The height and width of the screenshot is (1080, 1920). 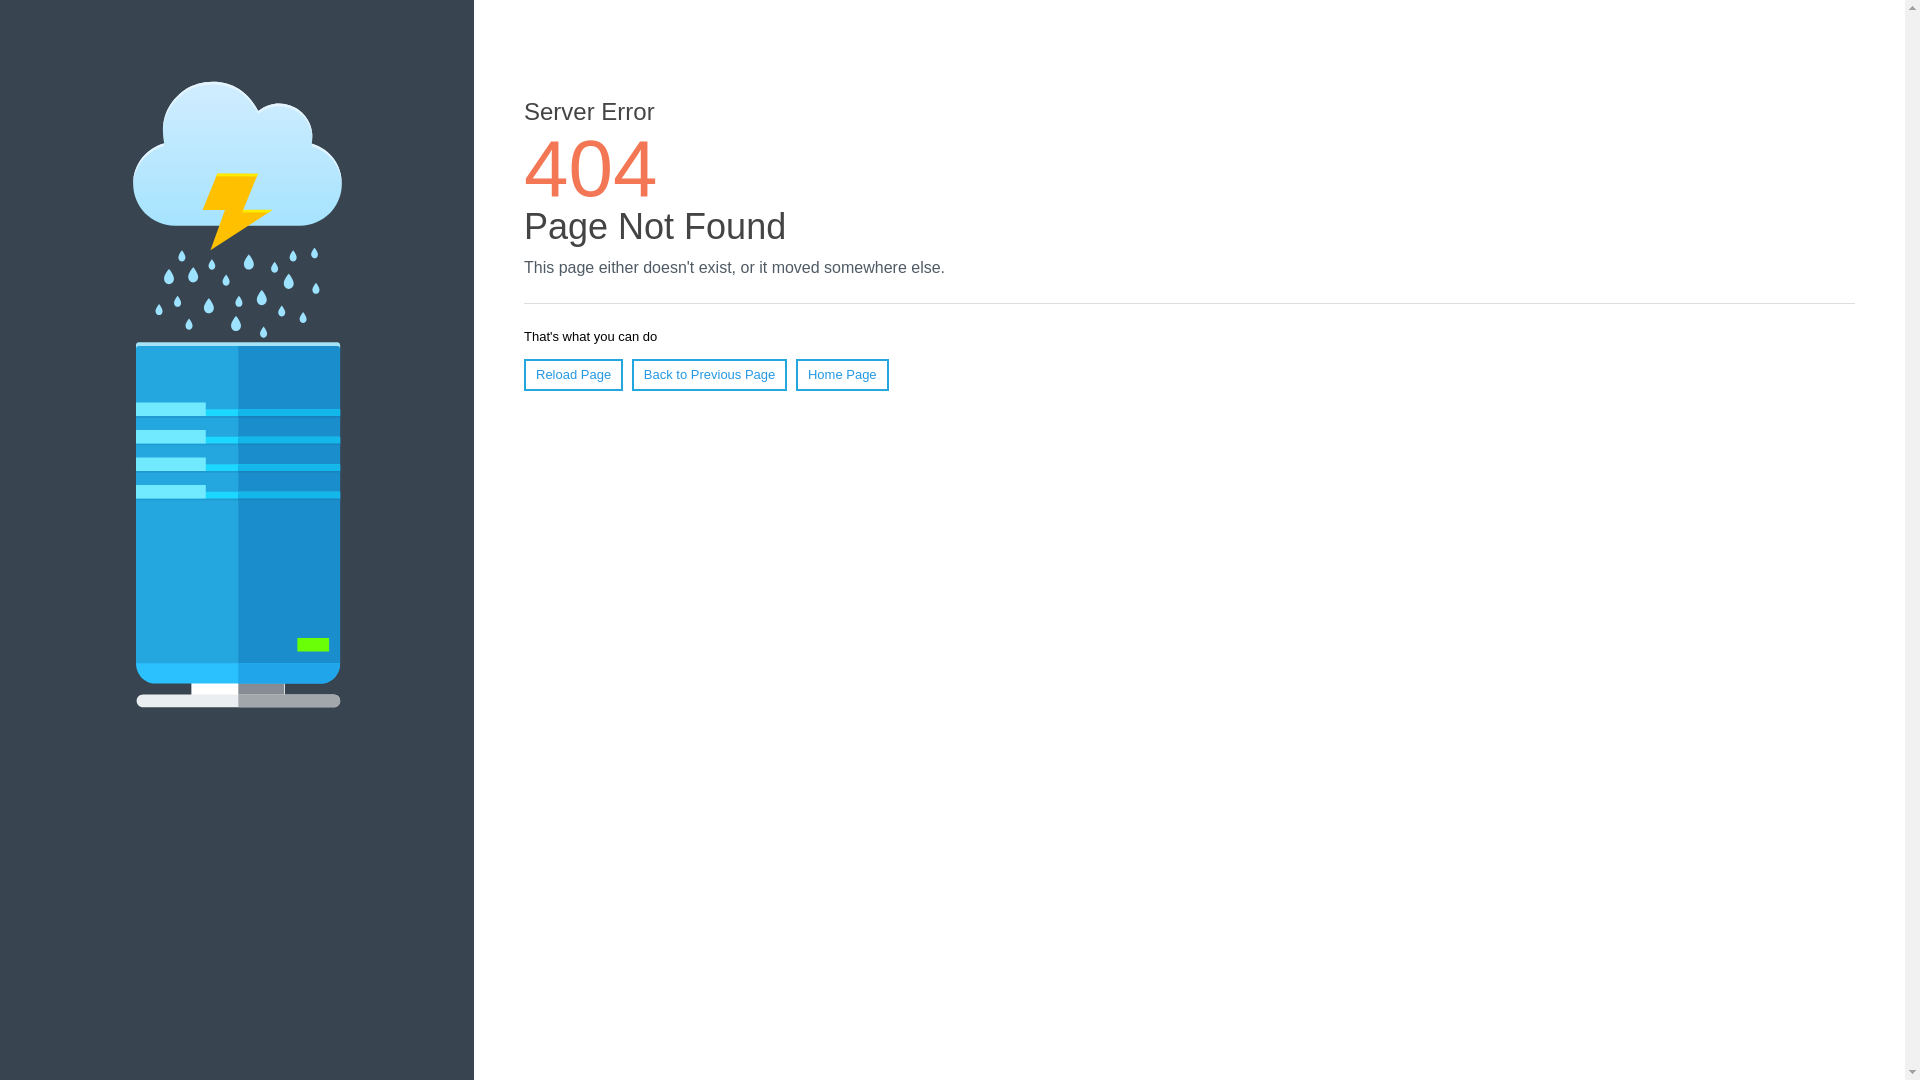 I want to click on Back to Previous Page, so click(x=710, y=375).